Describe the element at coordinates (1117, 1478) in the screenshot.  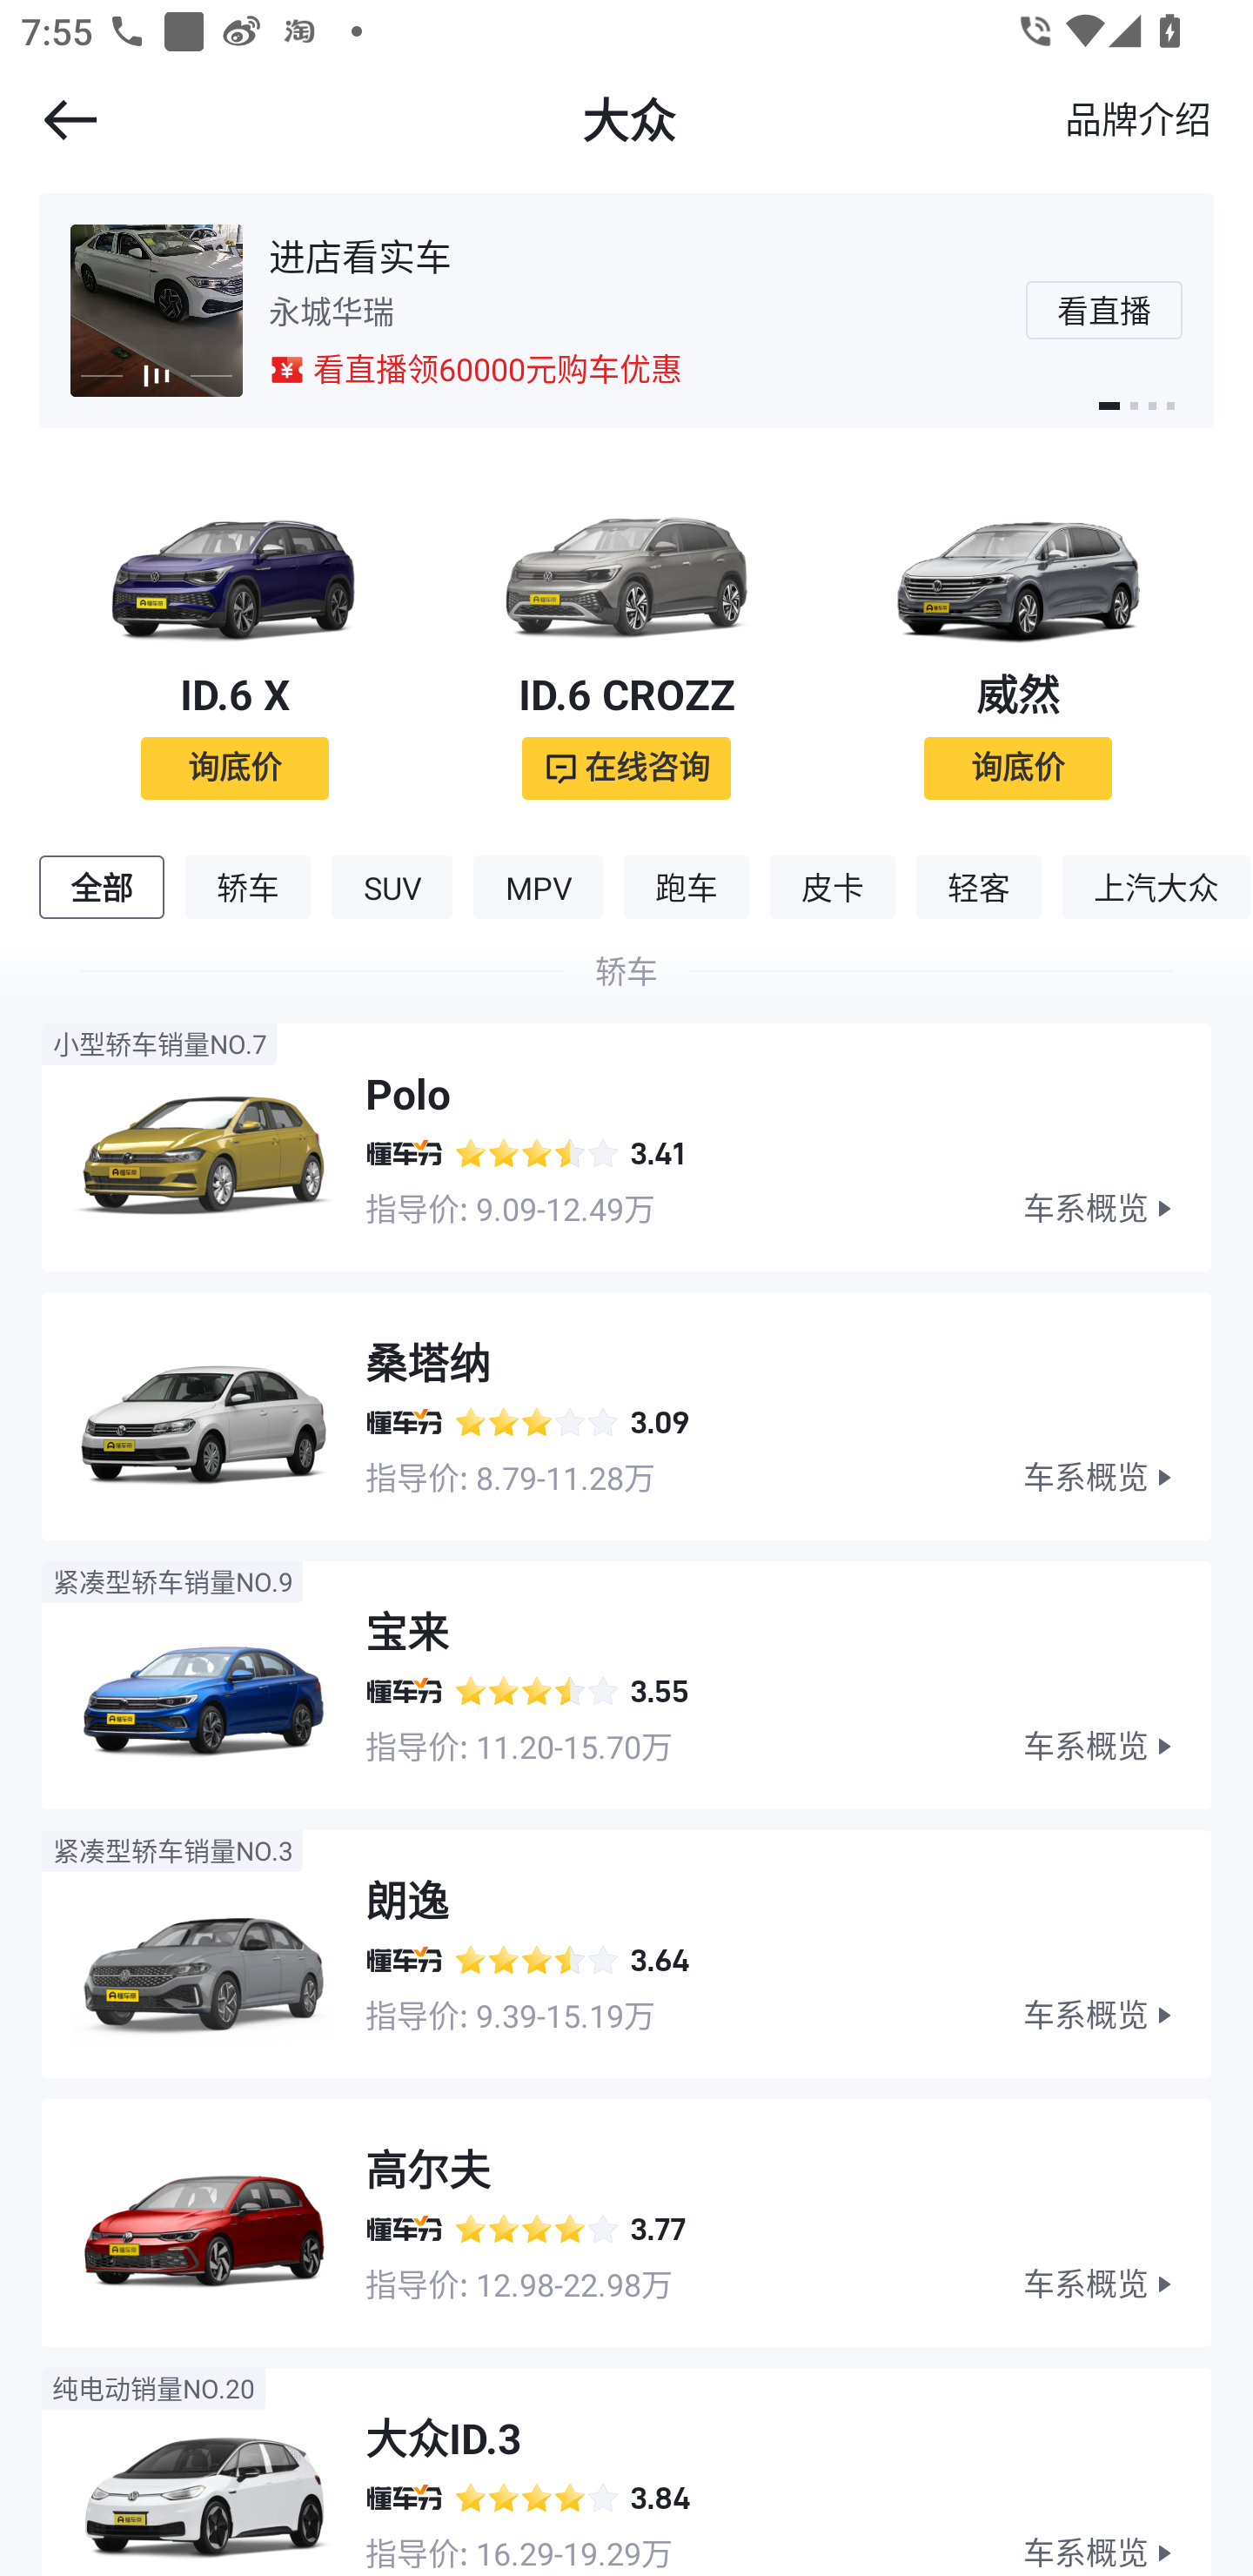
I see `车系概览` at that location.